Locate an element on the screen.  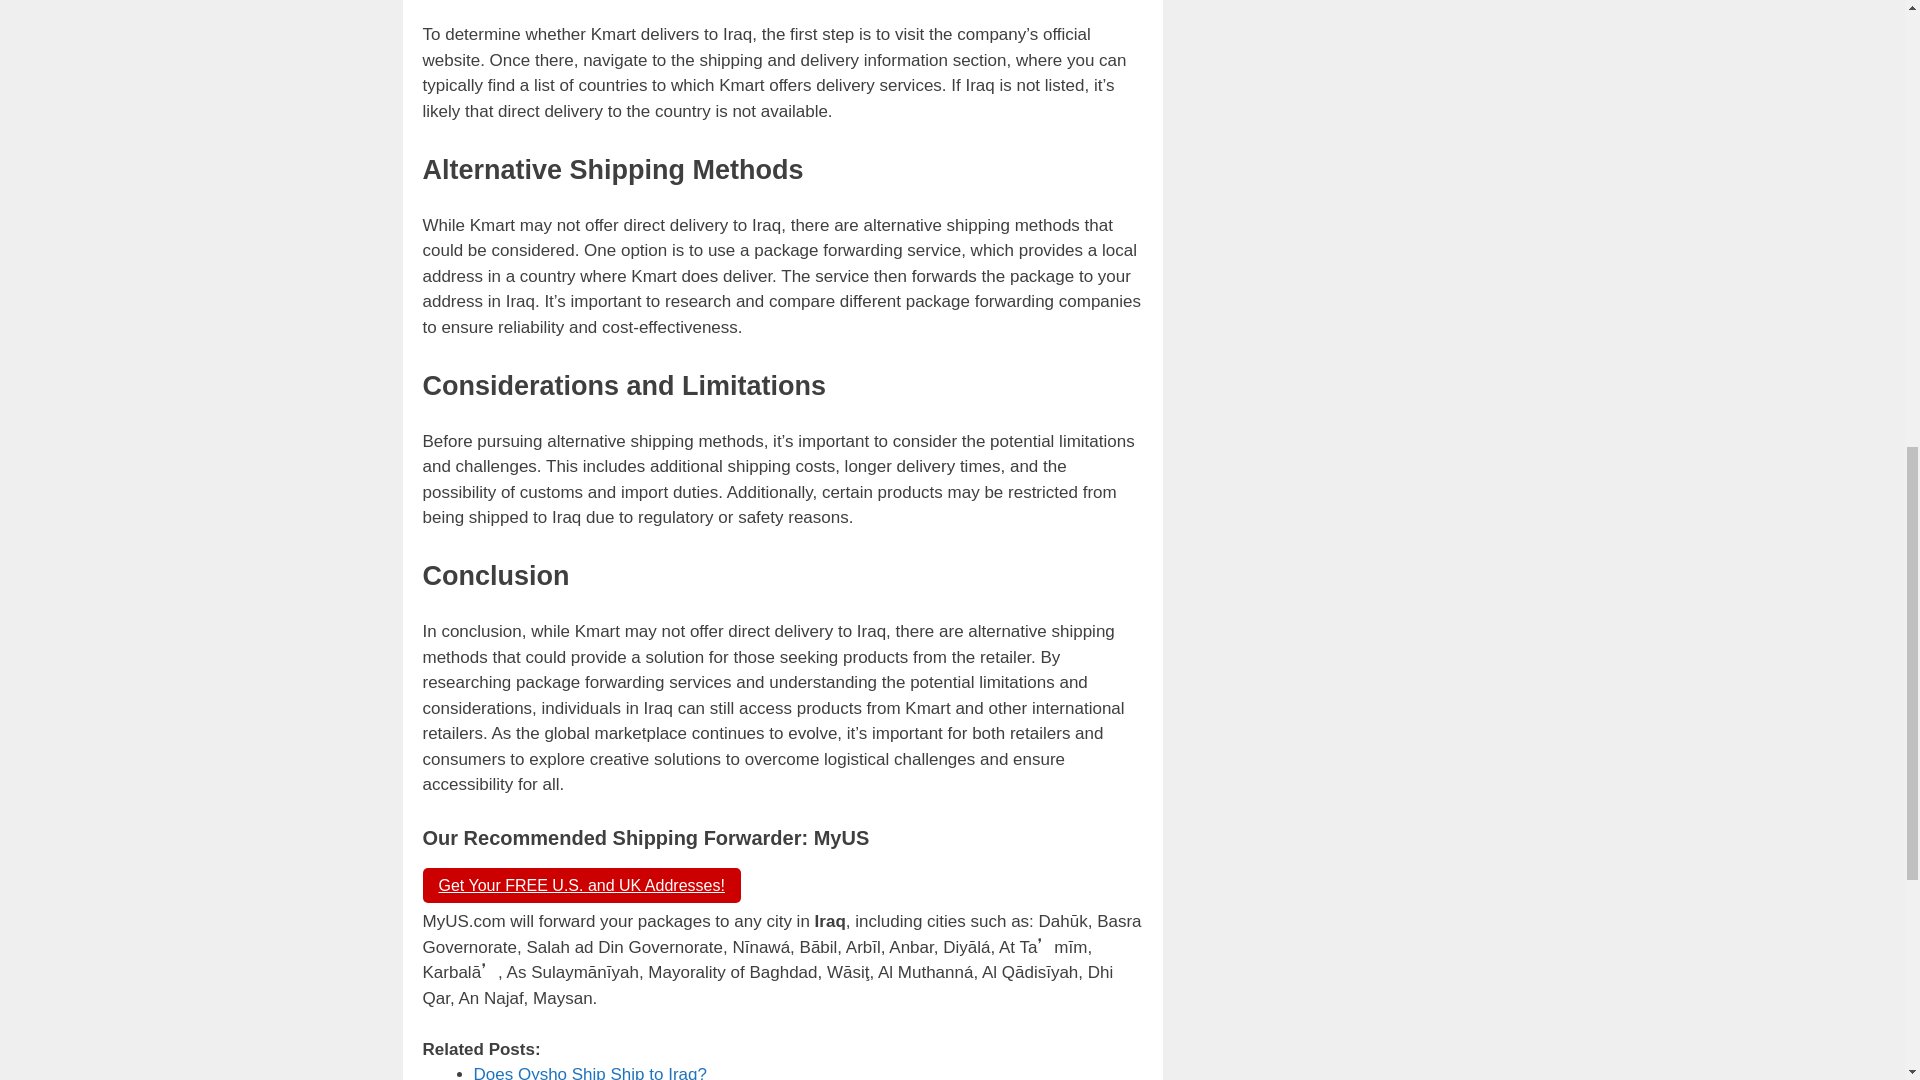
Get Your FREE U.S. and UK Addresses! is located at coordinates (580, 885).